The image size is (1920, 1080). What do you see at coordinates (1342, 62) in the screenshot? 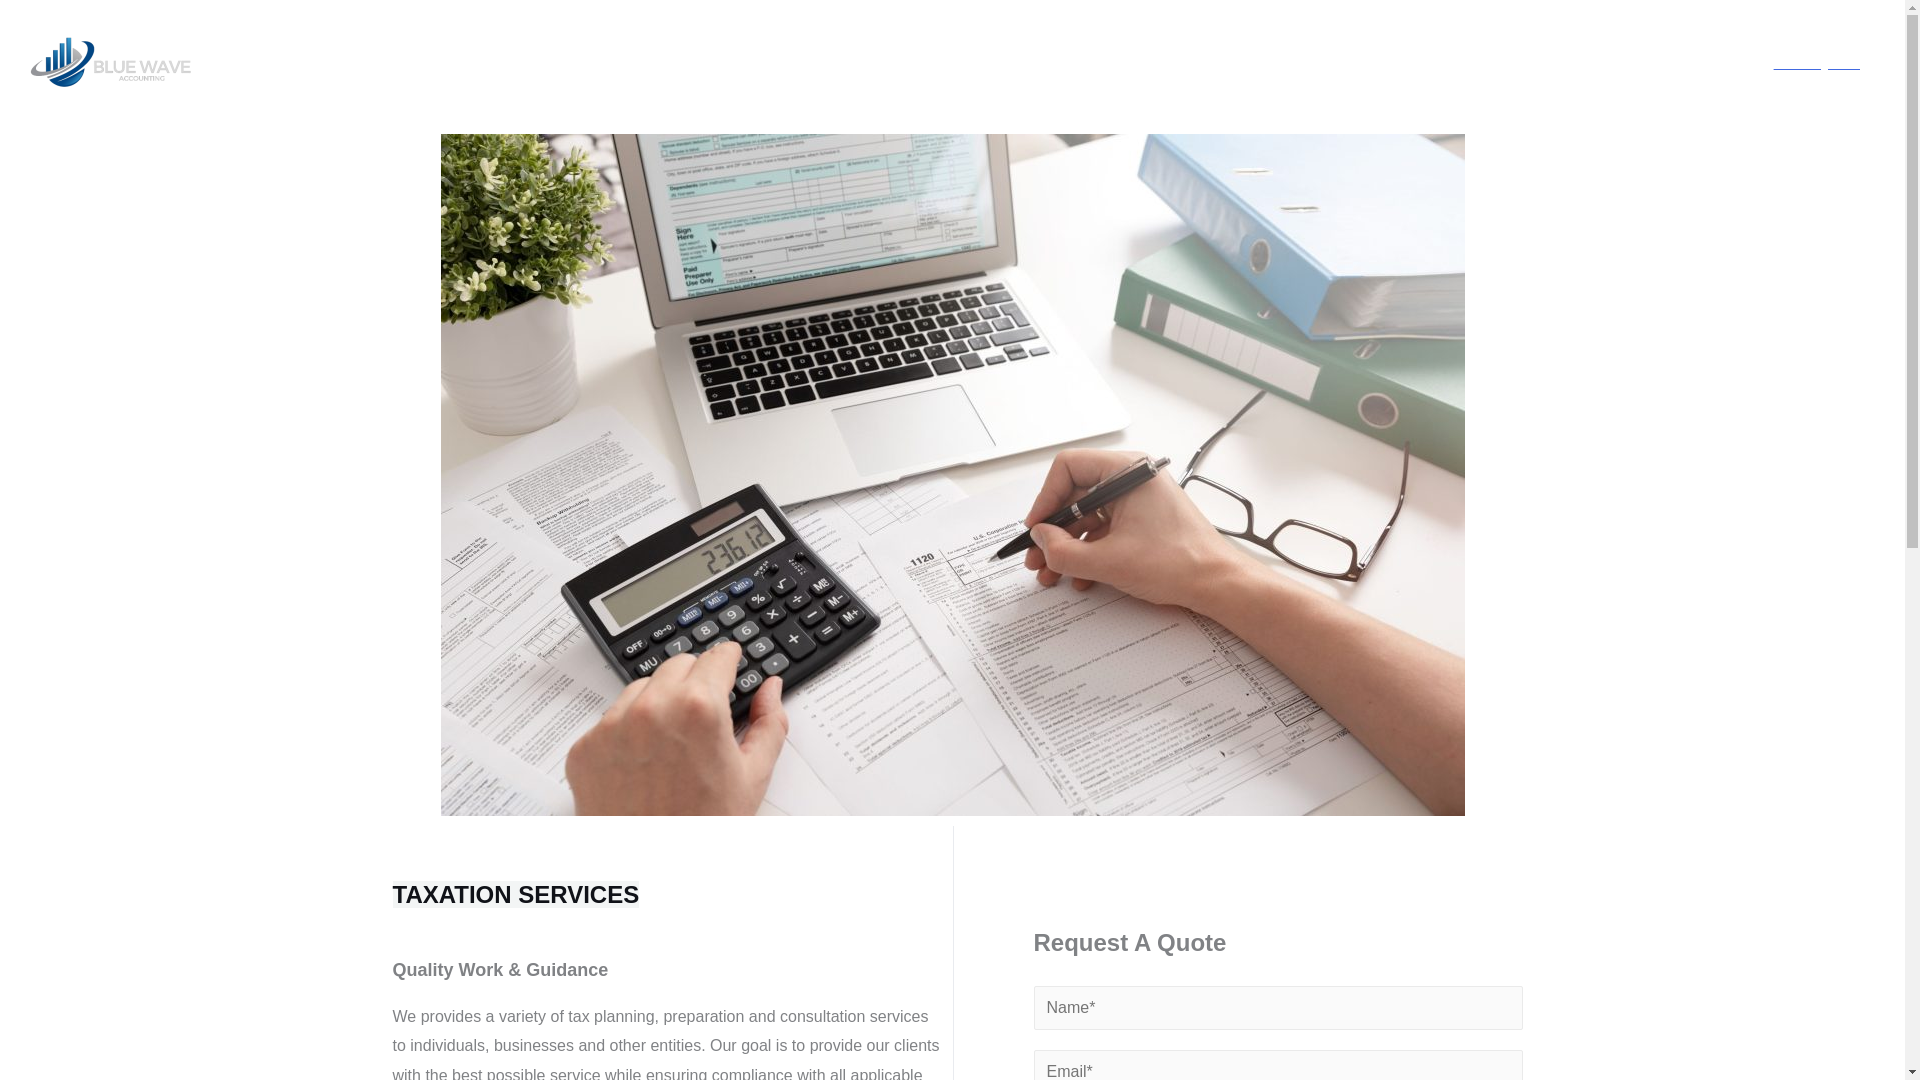
I see `Home` at bounding box center [1342, 62].